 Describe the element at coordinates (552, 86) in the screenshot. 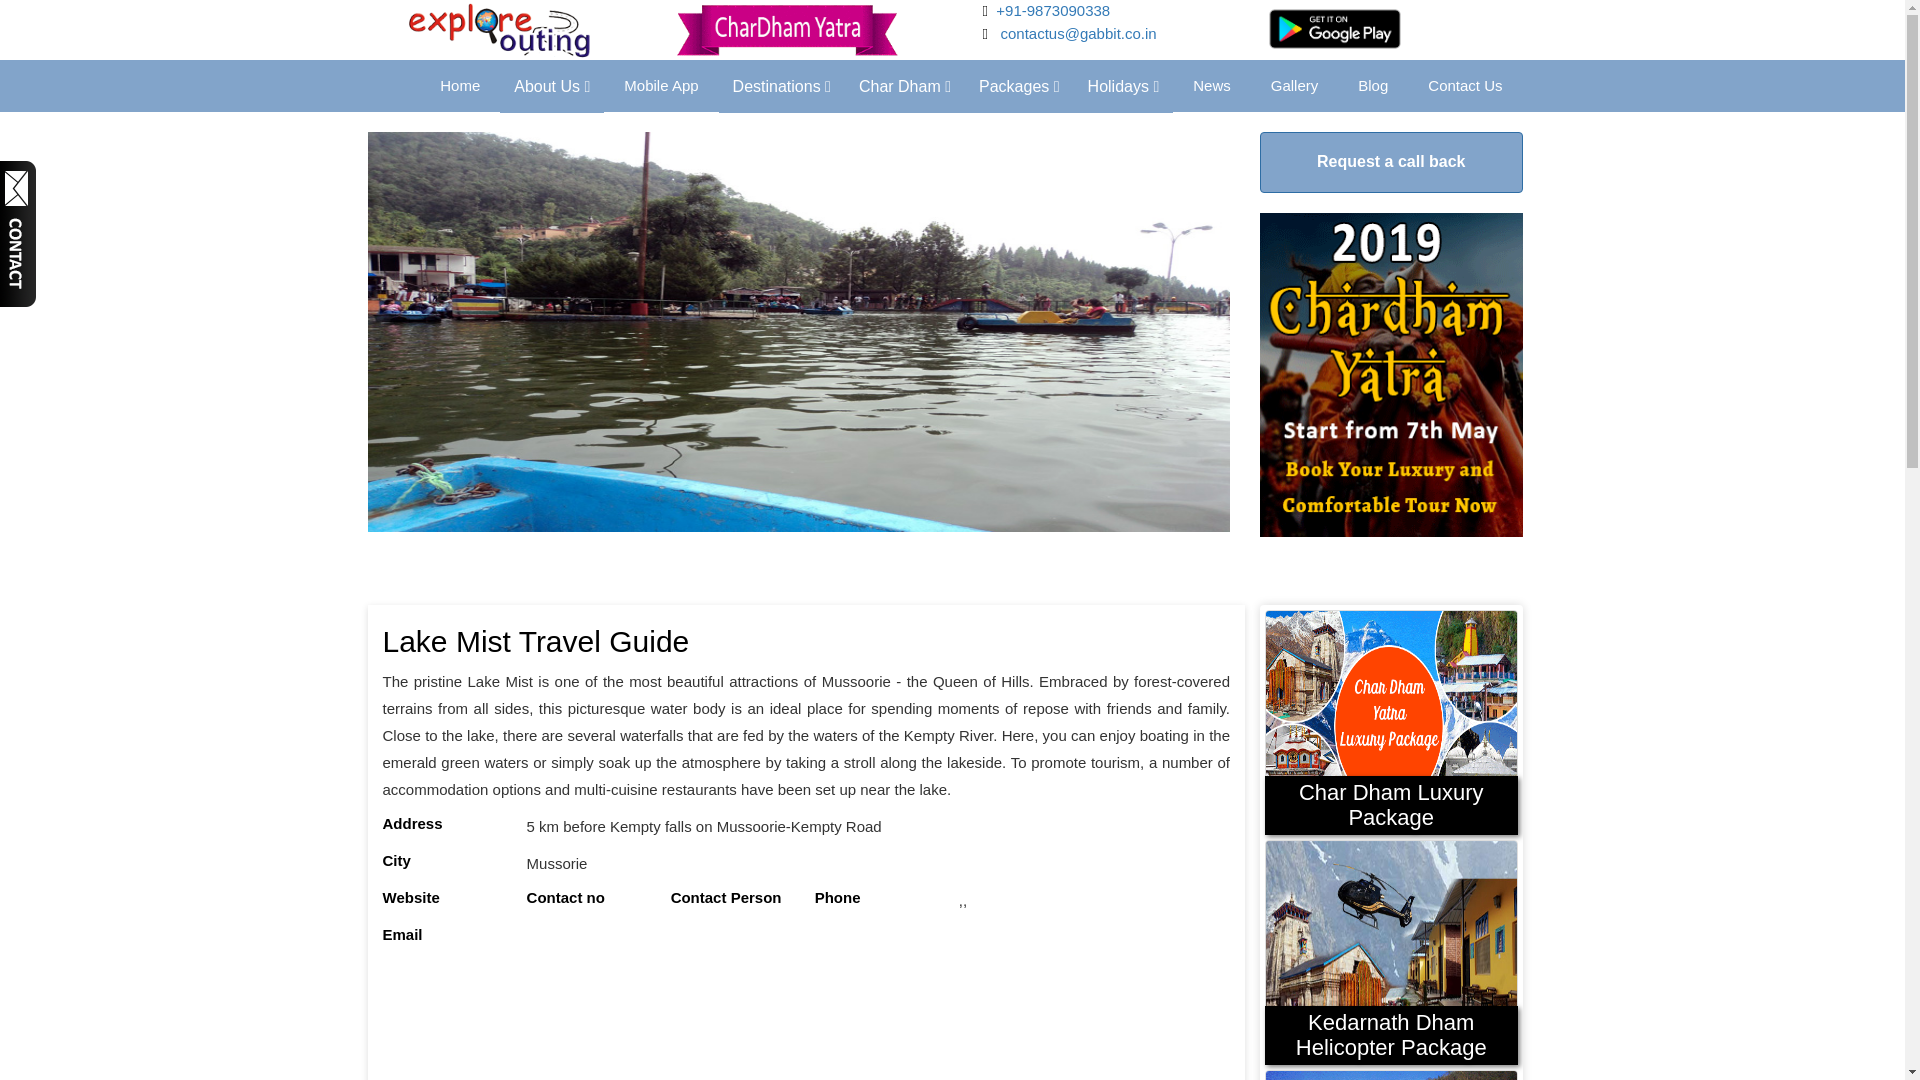

I see `About Us` at that location.